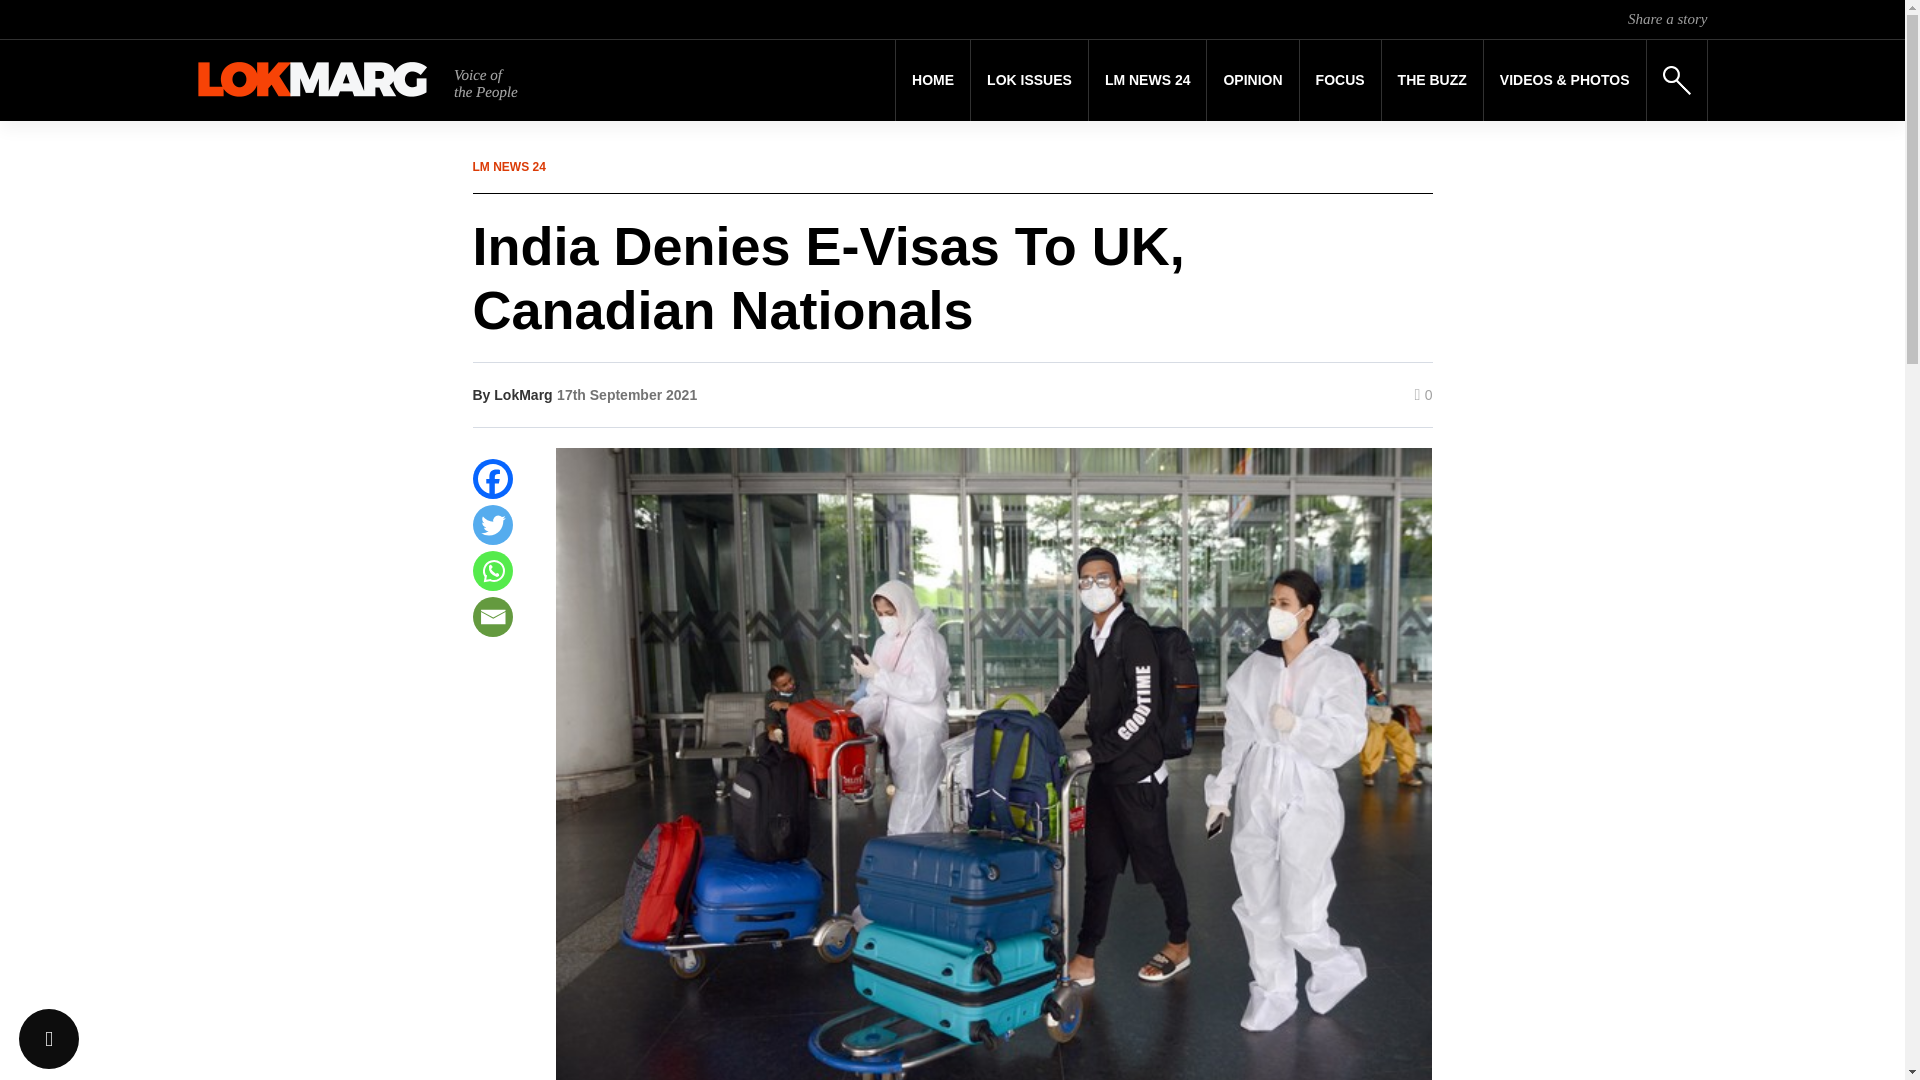 The image size is (1920, 1080). Describe the element at coordinates (492, 478) in the screenshot. I see `Facebook` at that location.